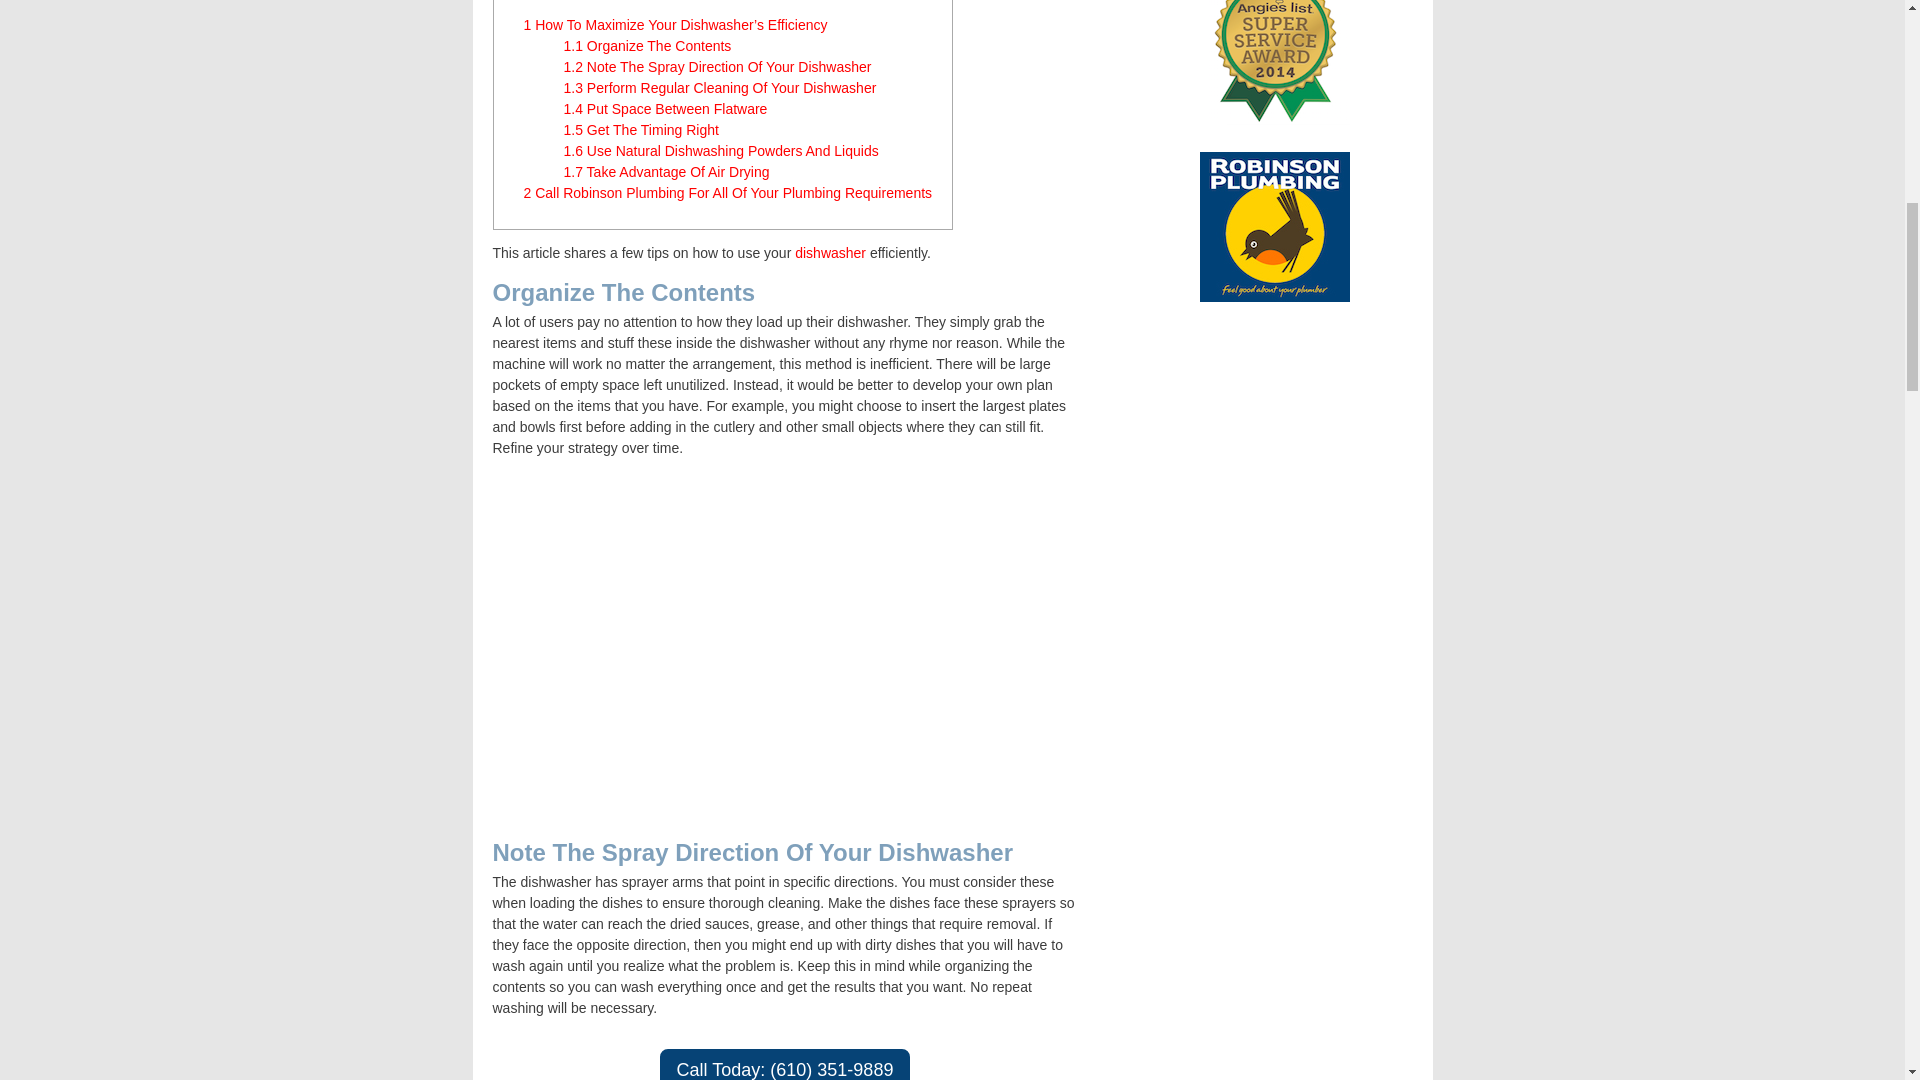 The height and width of the screenshot is (1080, 1920). I want to click on 1.1 Organize The Contents, so click(648, 46).